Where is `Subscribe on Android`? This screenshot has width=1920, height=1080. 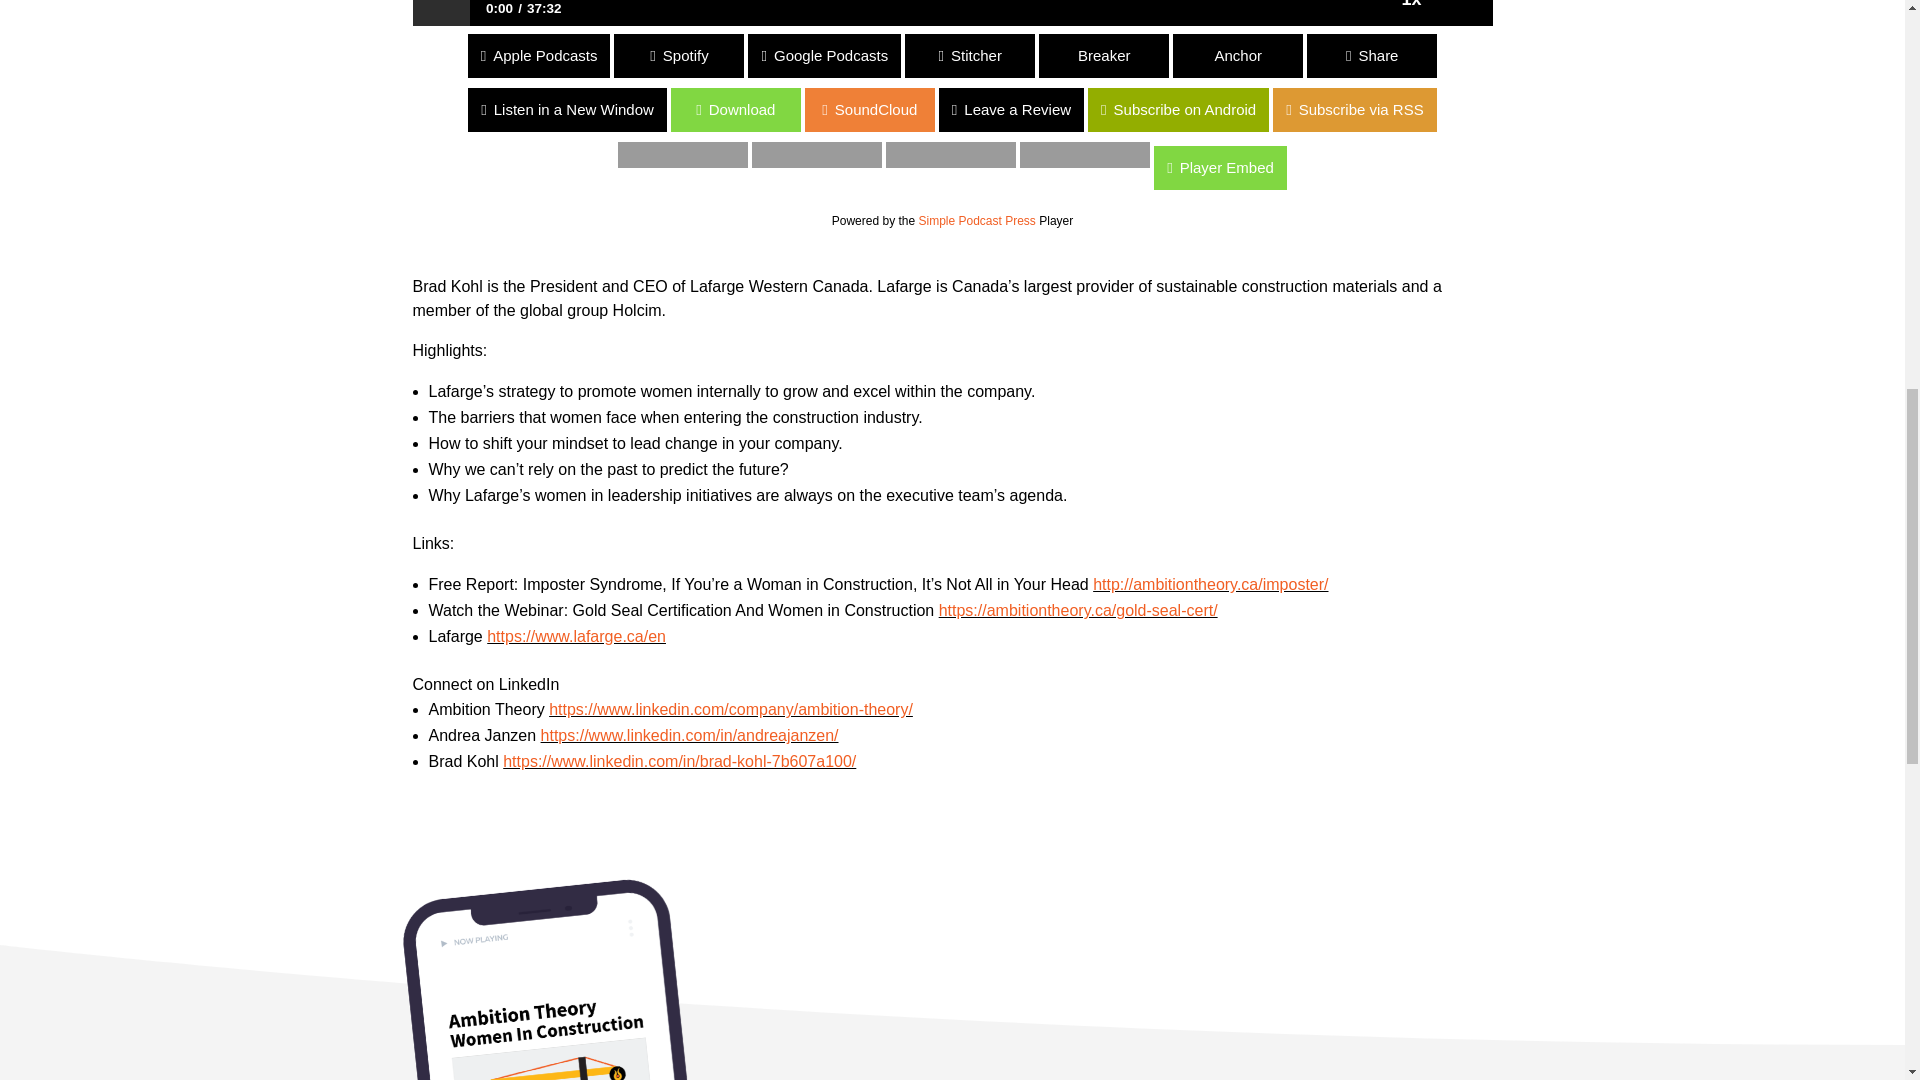
Subscribe on Android is located at coordinates (90, 109).